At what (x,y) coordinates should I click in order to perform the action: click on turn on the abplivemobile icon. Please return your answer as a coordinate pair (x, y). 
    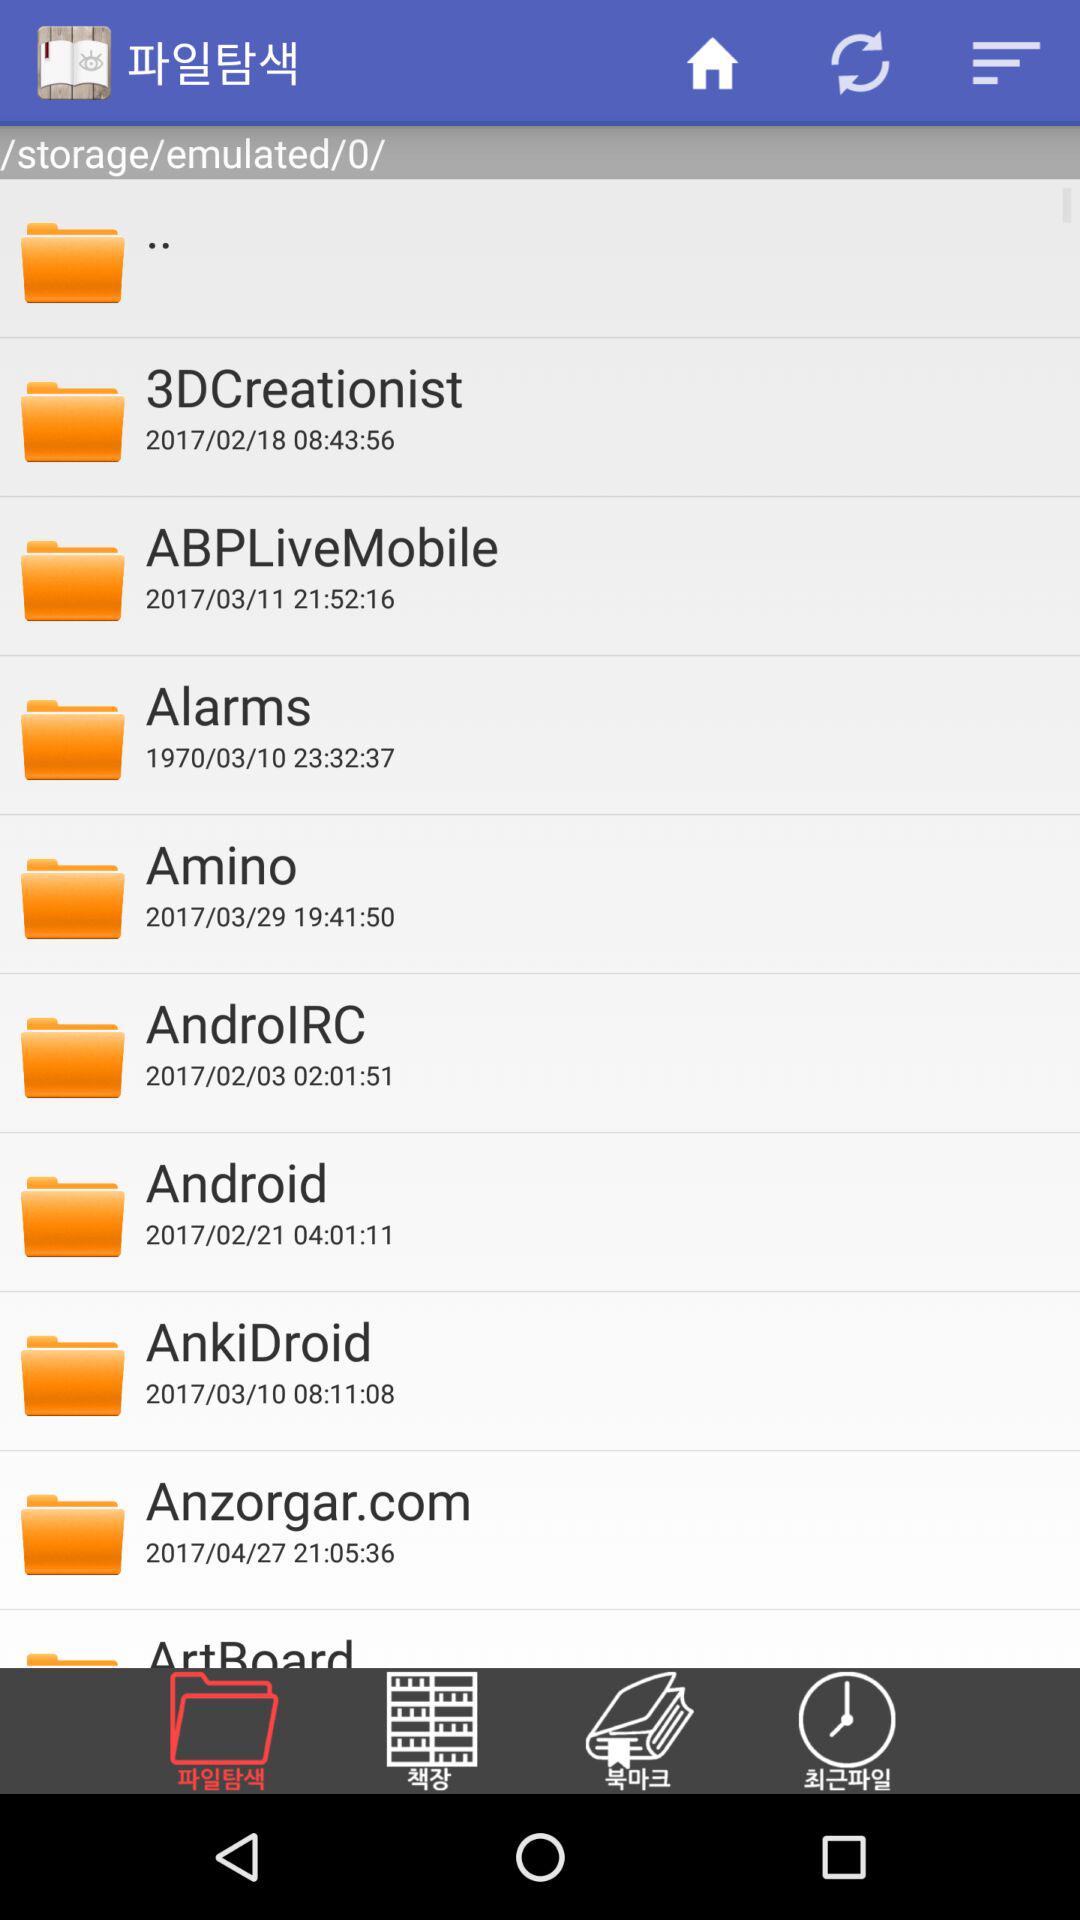
    Looking at the image, I should click on (599, 545).